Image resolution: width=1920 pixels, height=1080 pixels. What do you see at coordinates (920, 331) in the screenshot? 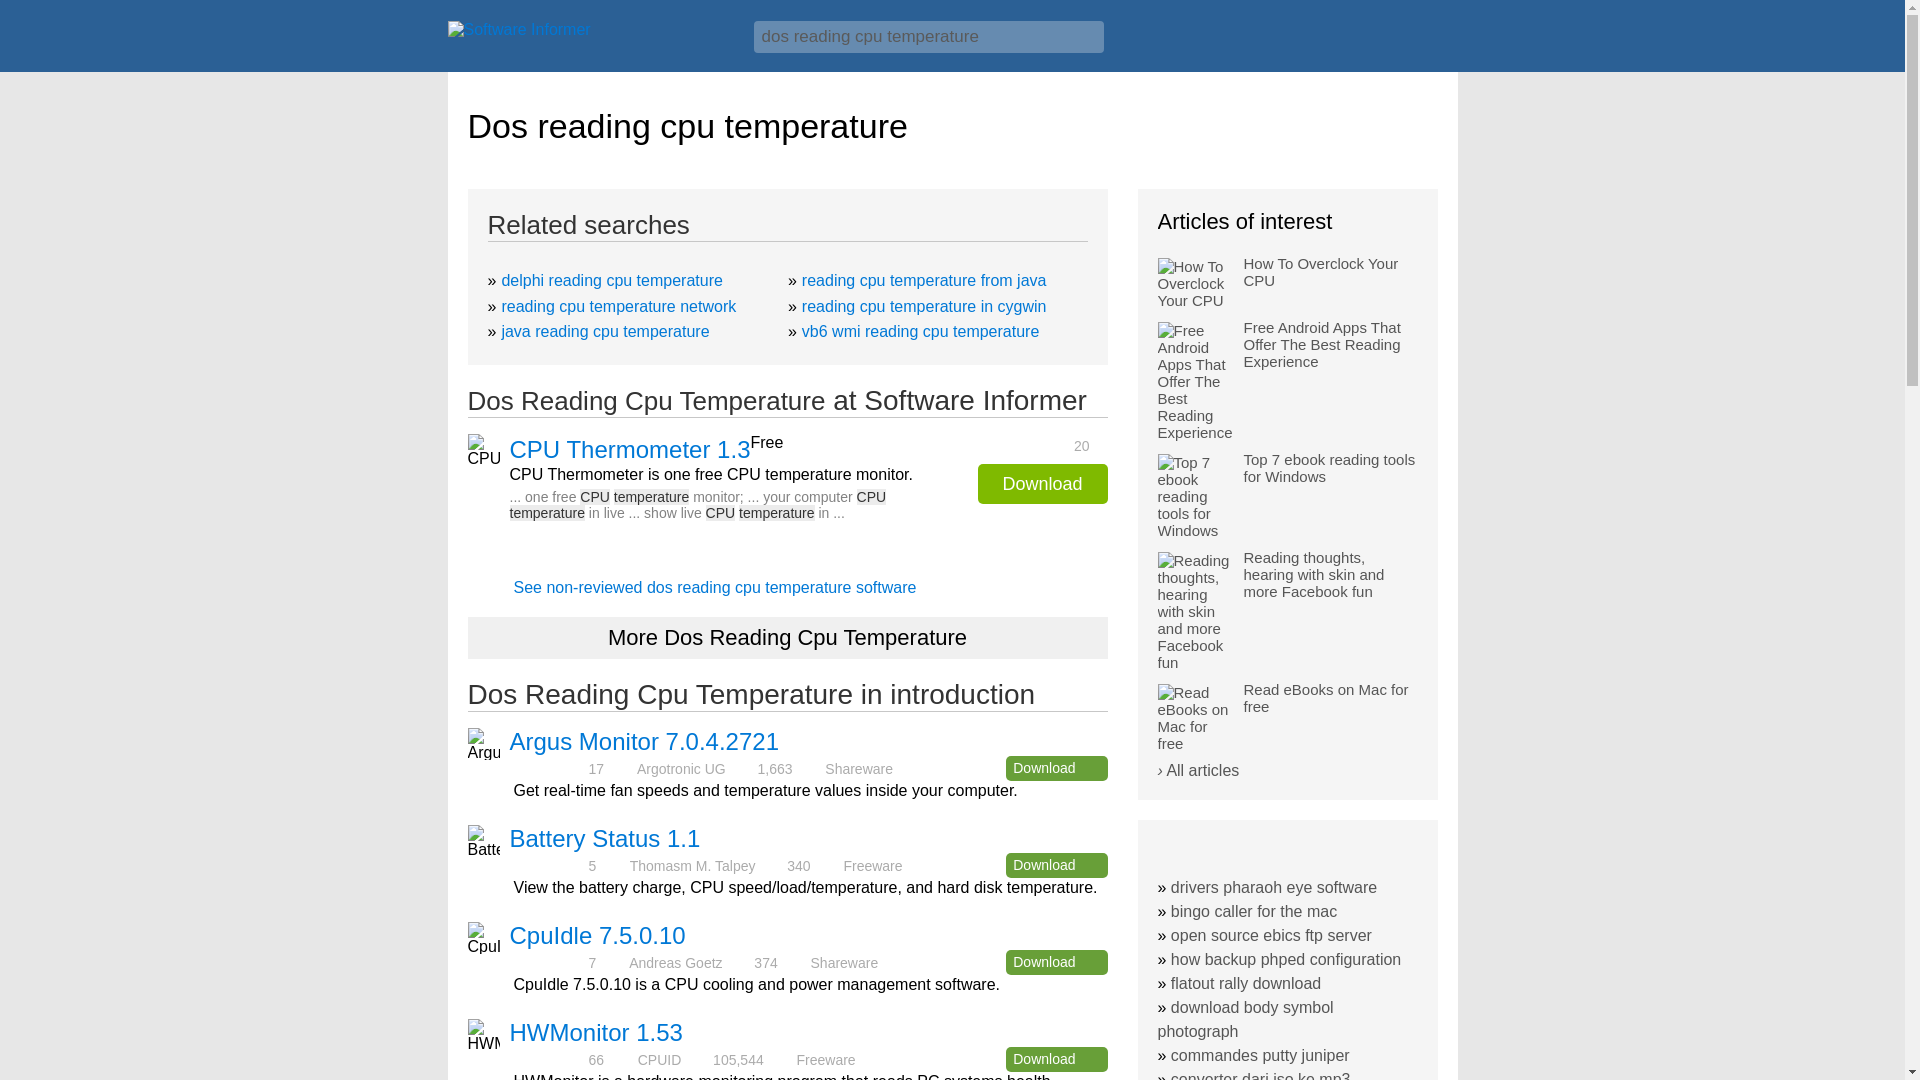
I see `vb6 wmi reading cpu temperature` at bounding box center [920, 331].